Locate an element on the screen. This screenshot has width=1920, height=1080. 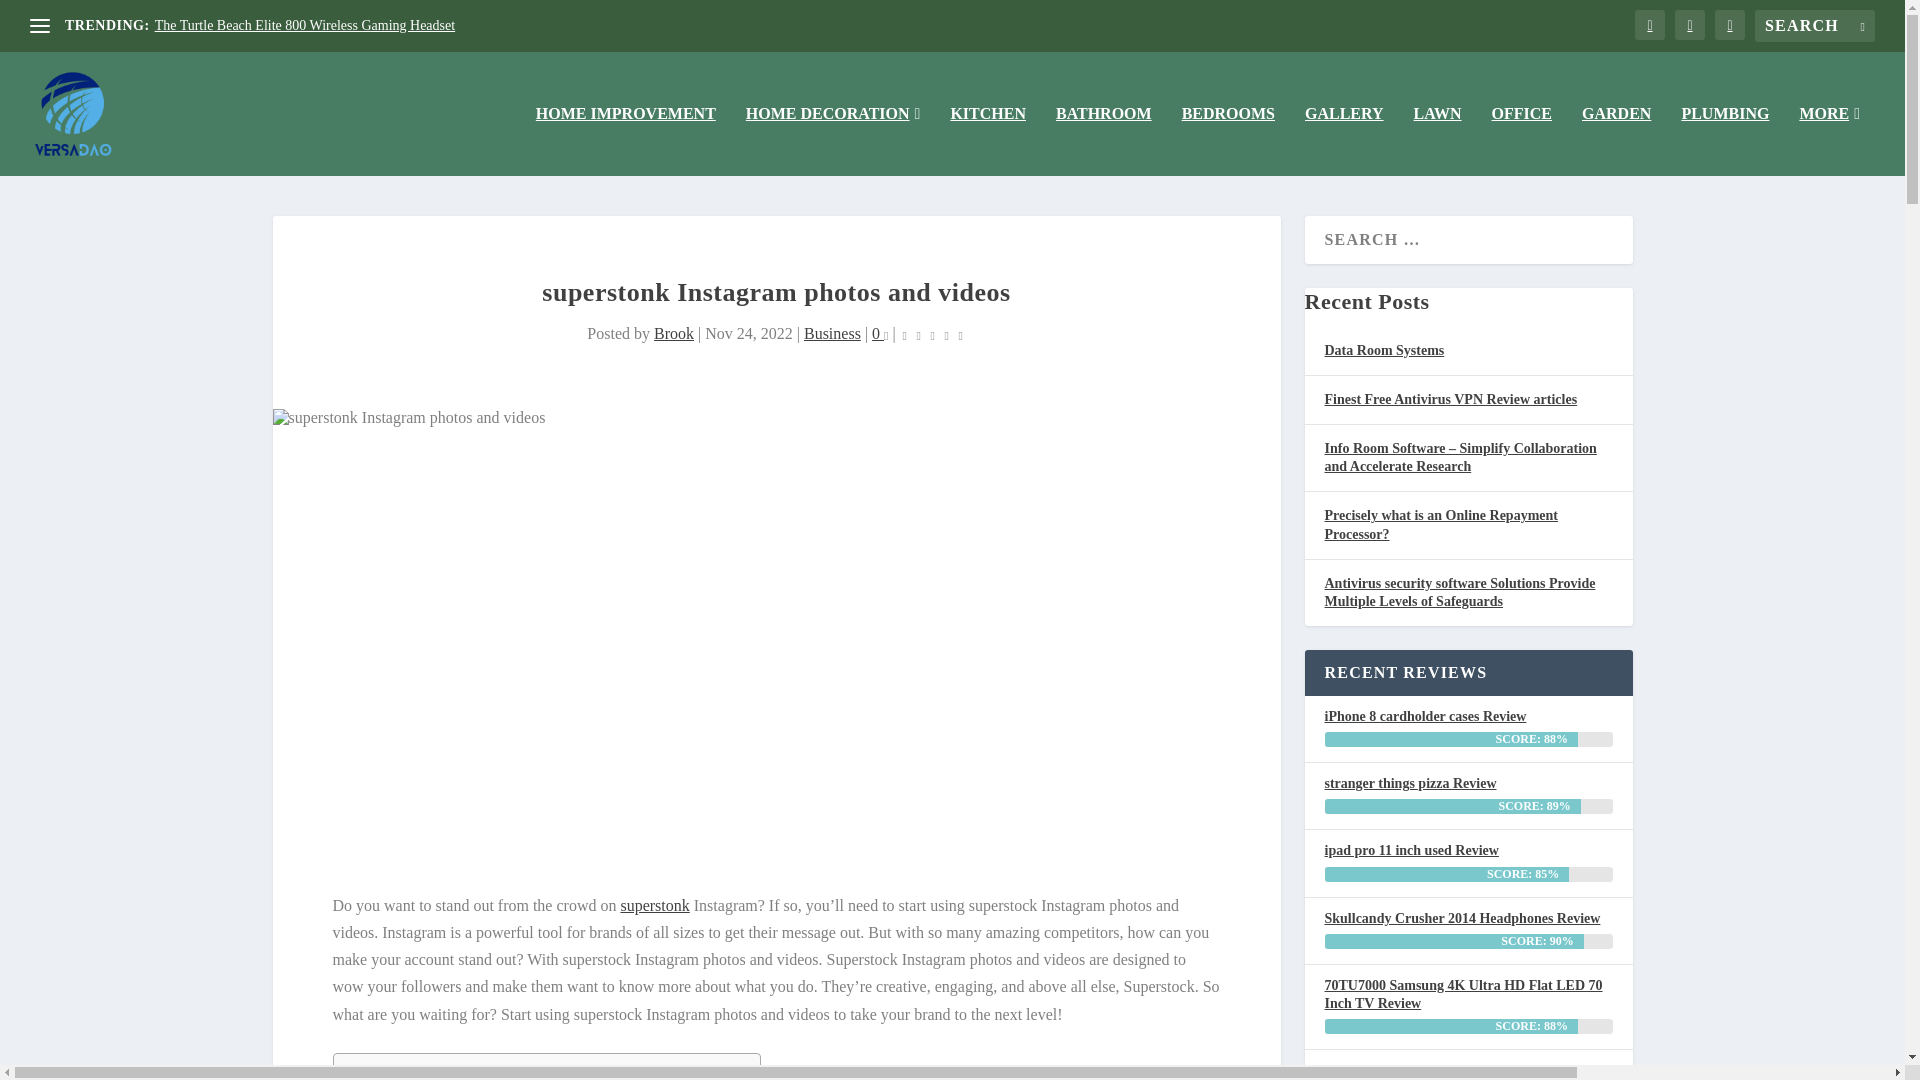
KITCHEN is located at coordinates (988, 140).